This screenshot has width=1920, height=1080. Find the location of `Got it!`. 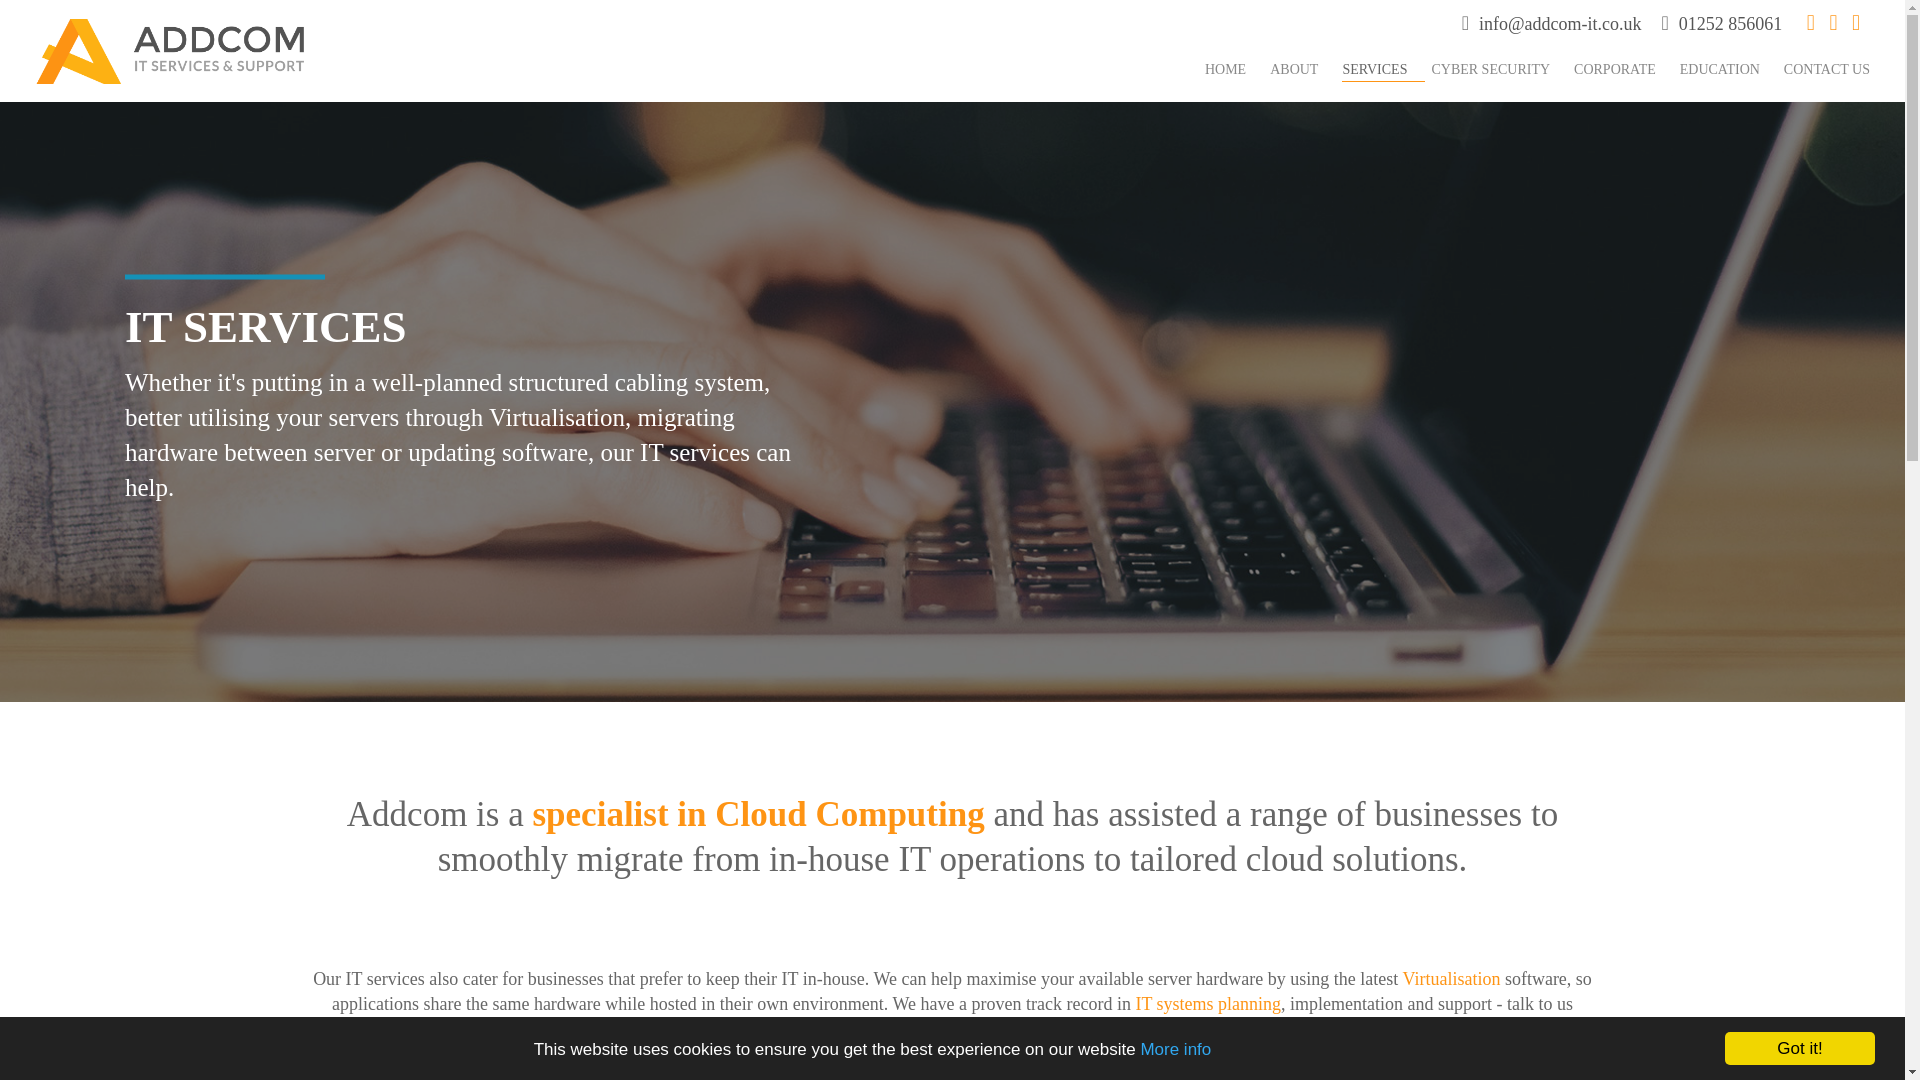

Got it! is located at coordinates (1800, 1077).